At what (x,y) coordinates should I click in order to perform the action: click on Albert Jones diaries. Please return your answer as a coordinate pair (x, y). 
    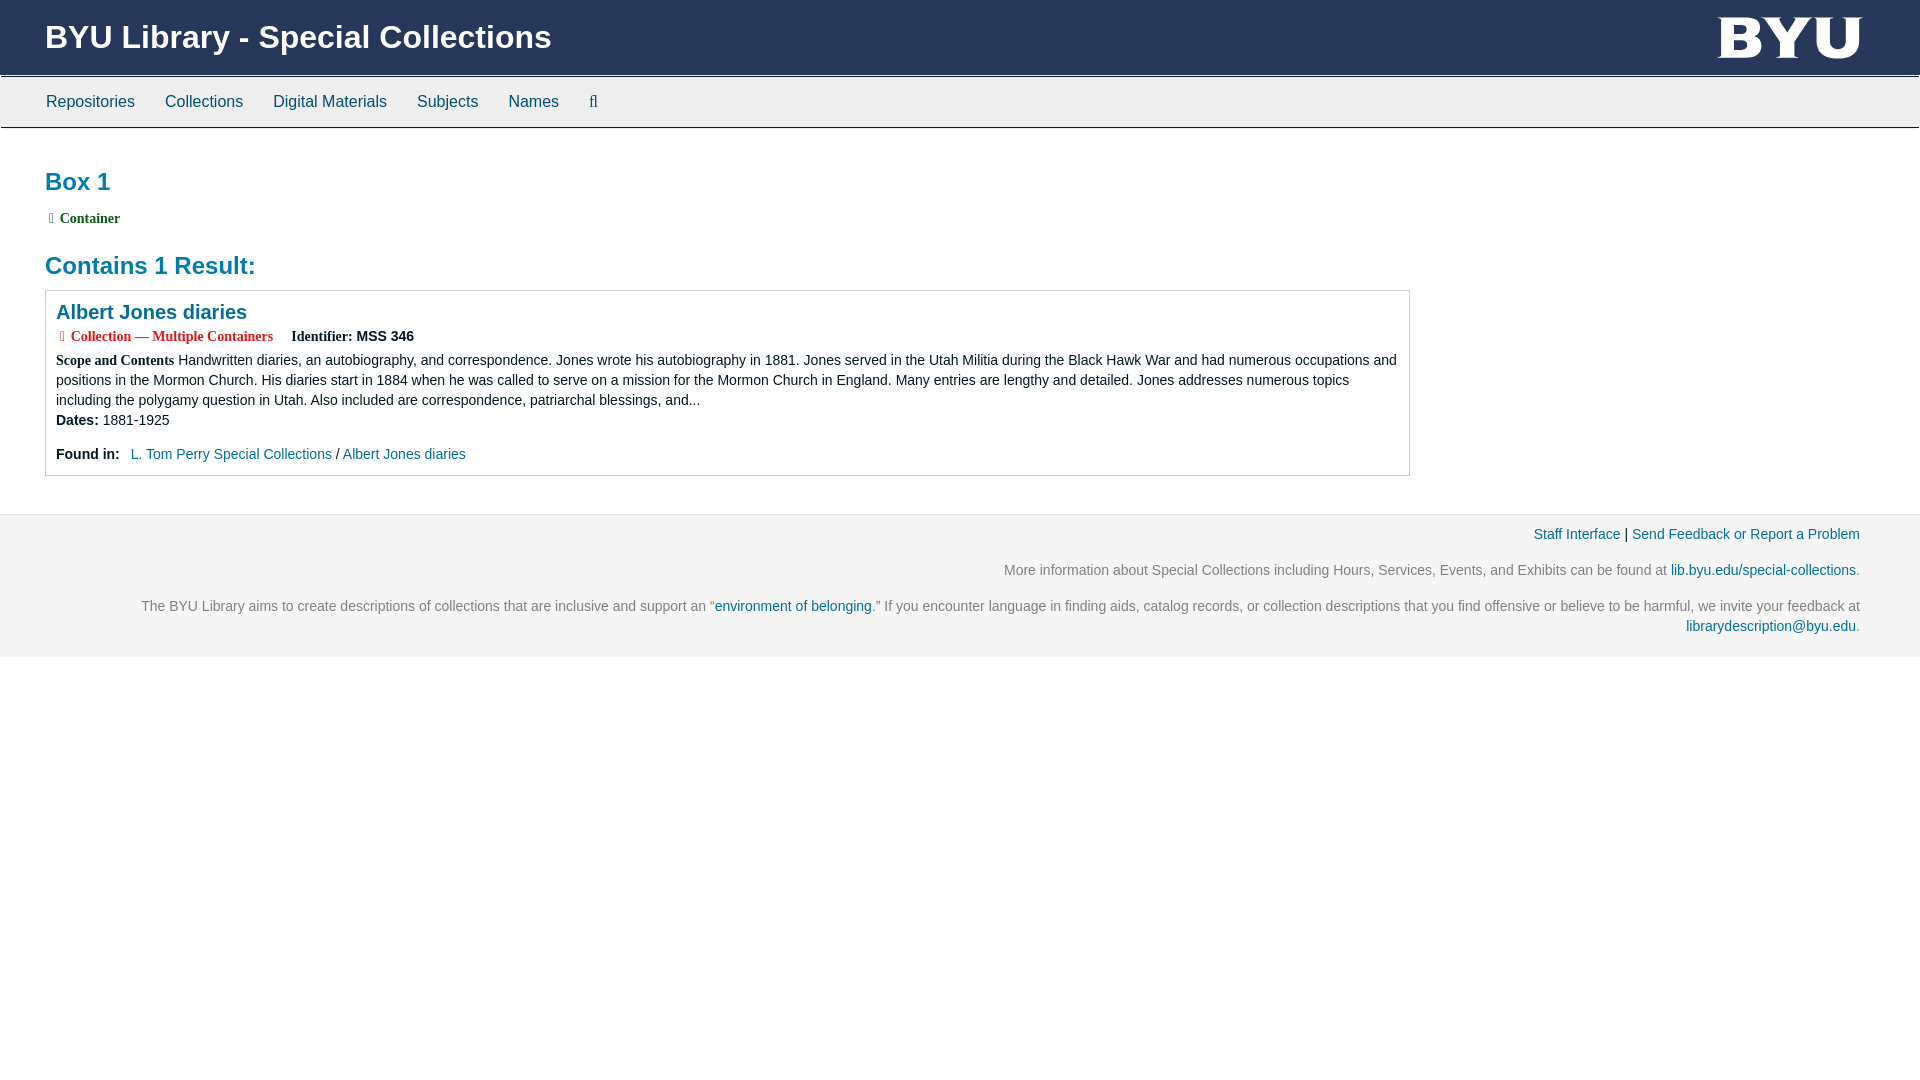
    Looking at the image, I should click on (404, 454).